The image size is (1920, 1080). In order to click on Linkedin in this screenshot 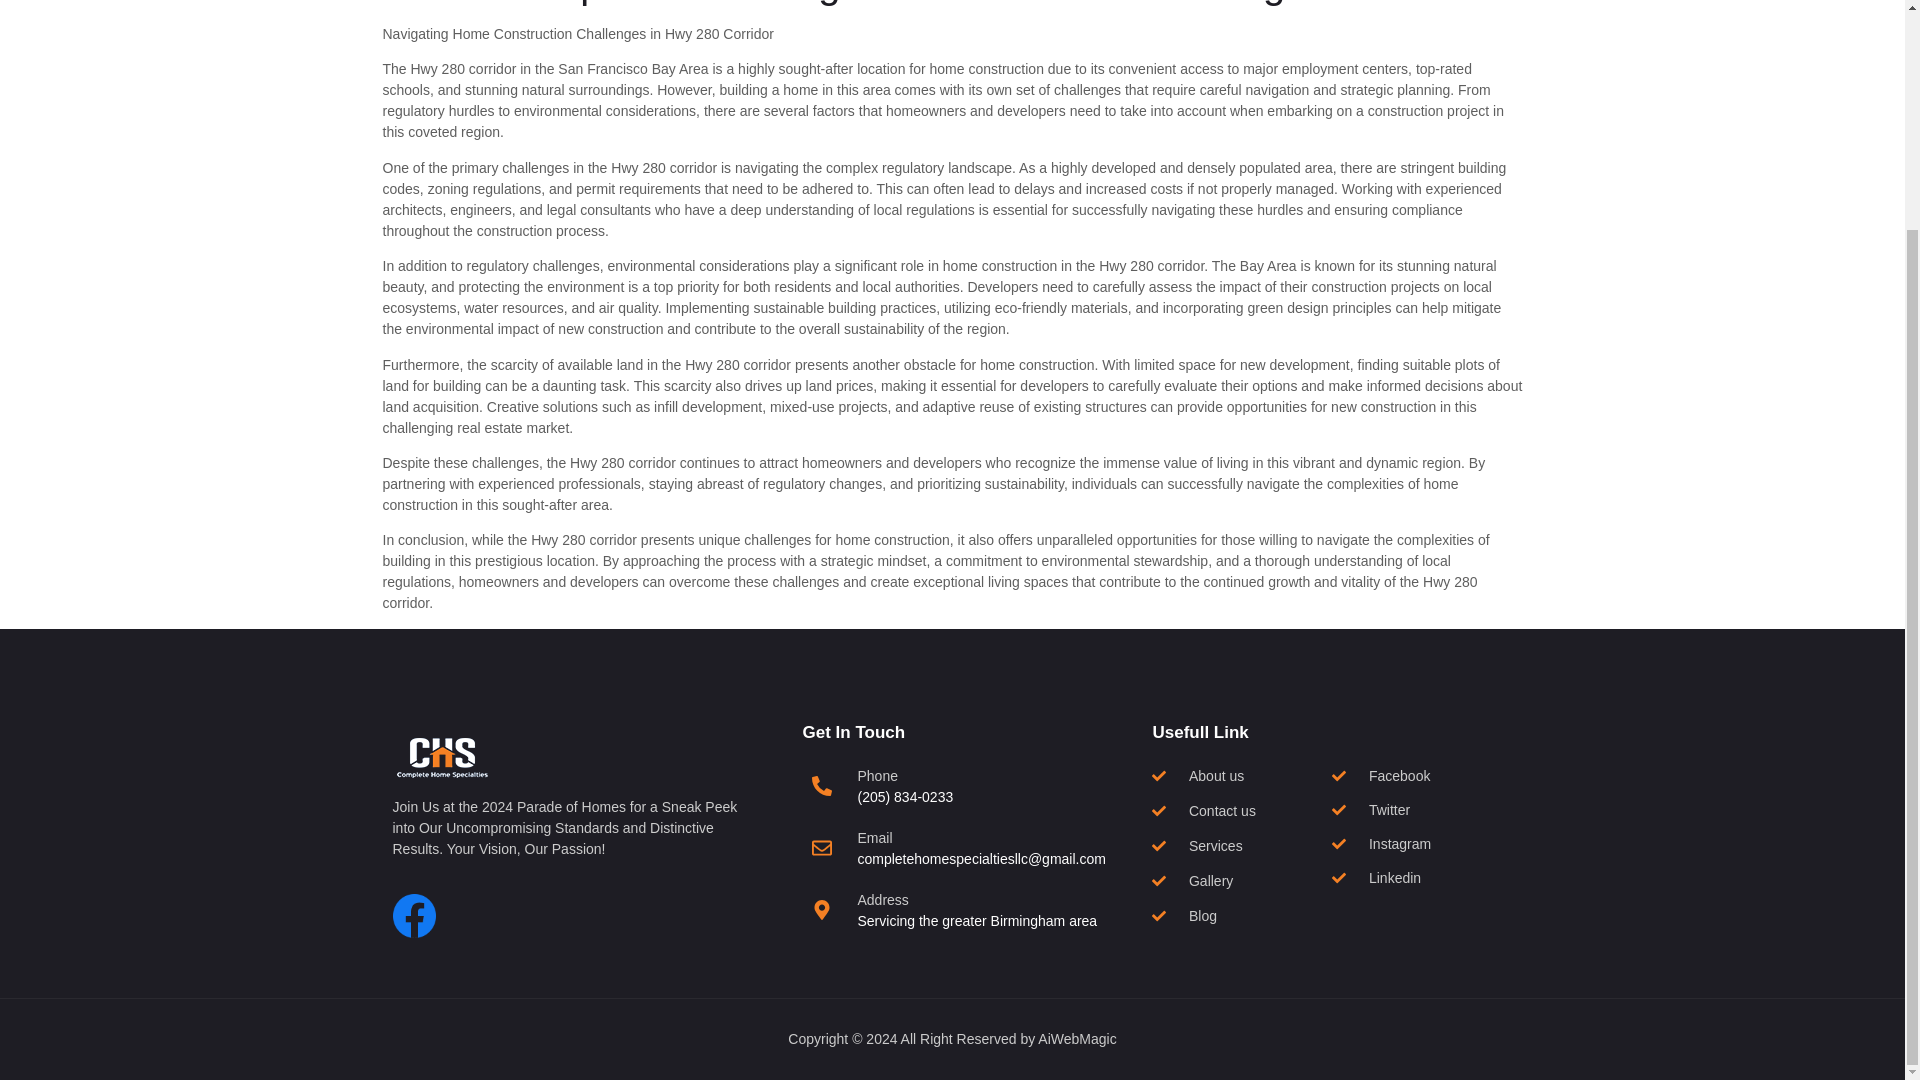, I will do `click(1422, 878)`.